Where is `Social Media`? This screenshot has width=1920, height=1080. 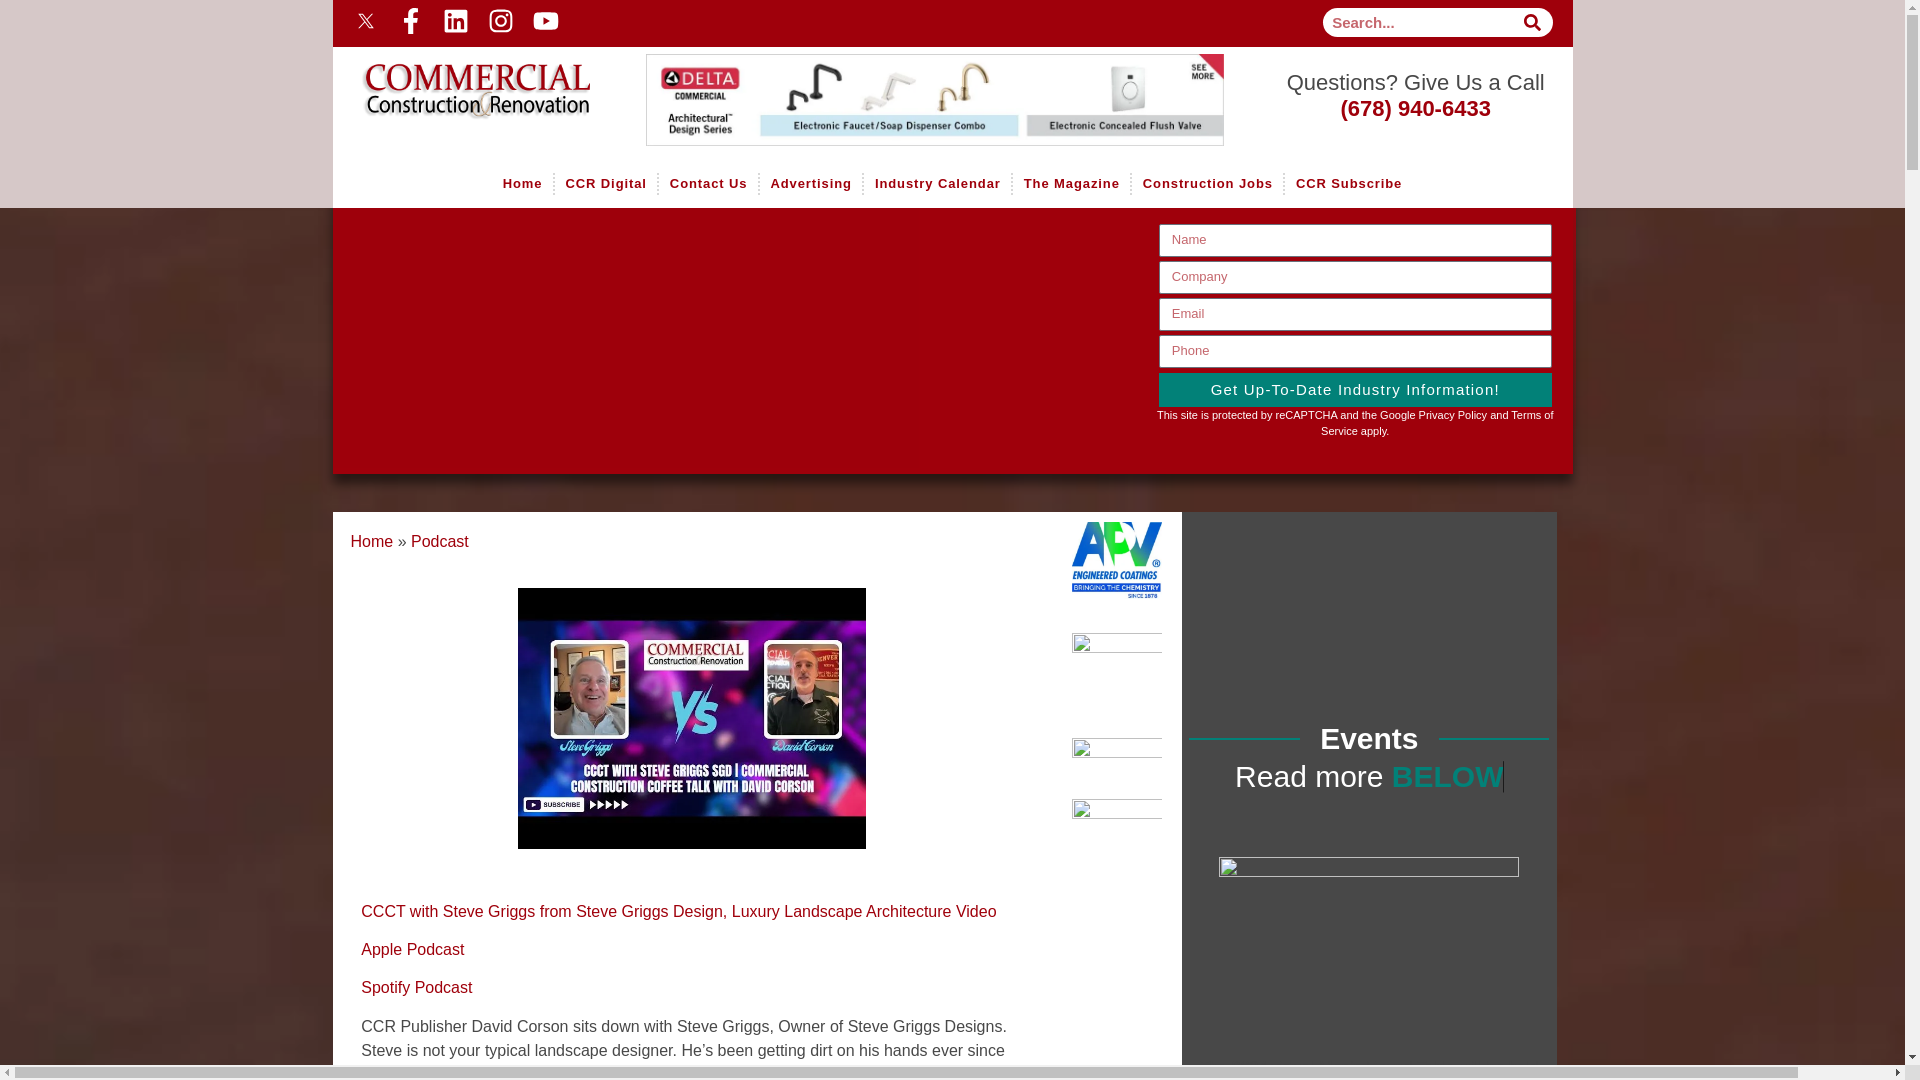 Social Media is located at coordinates (642, 20).